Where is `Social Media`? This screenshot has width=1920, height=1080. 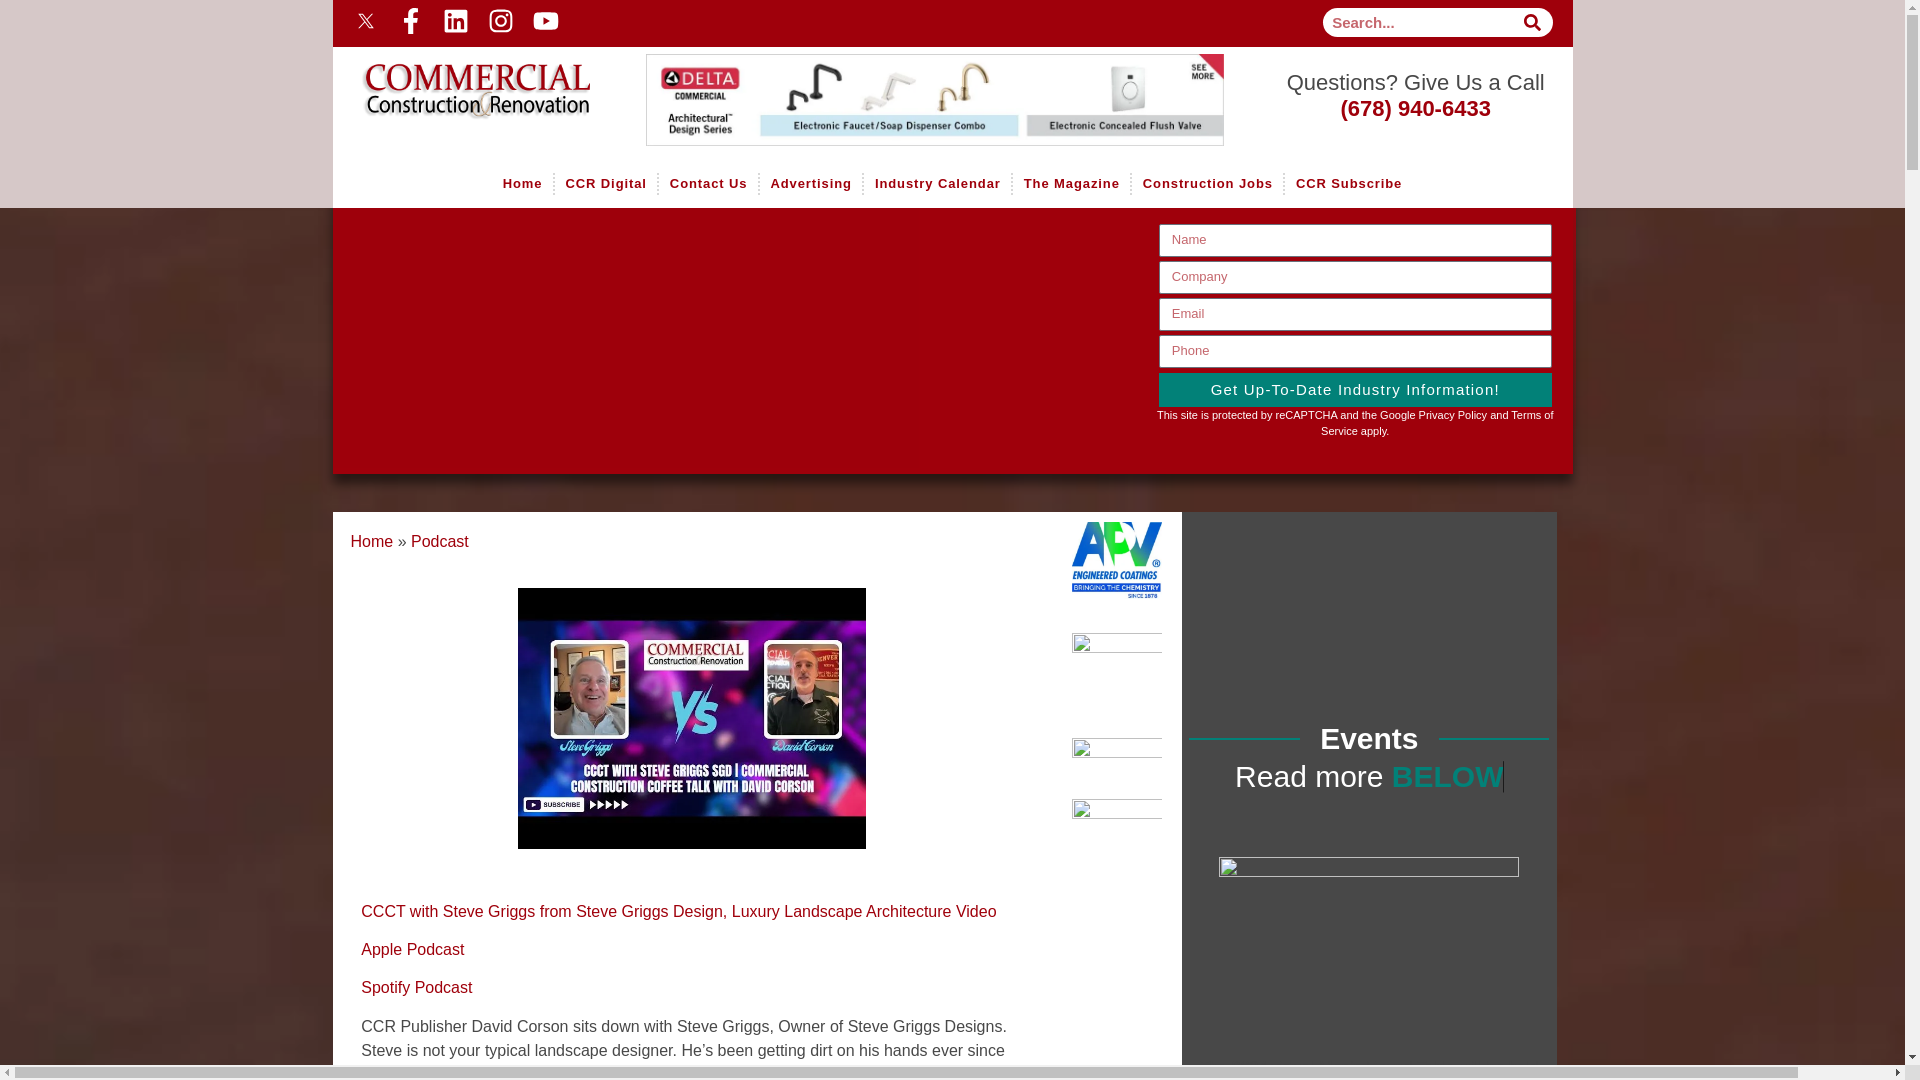 Social Media is located at coordinates (642, 20).